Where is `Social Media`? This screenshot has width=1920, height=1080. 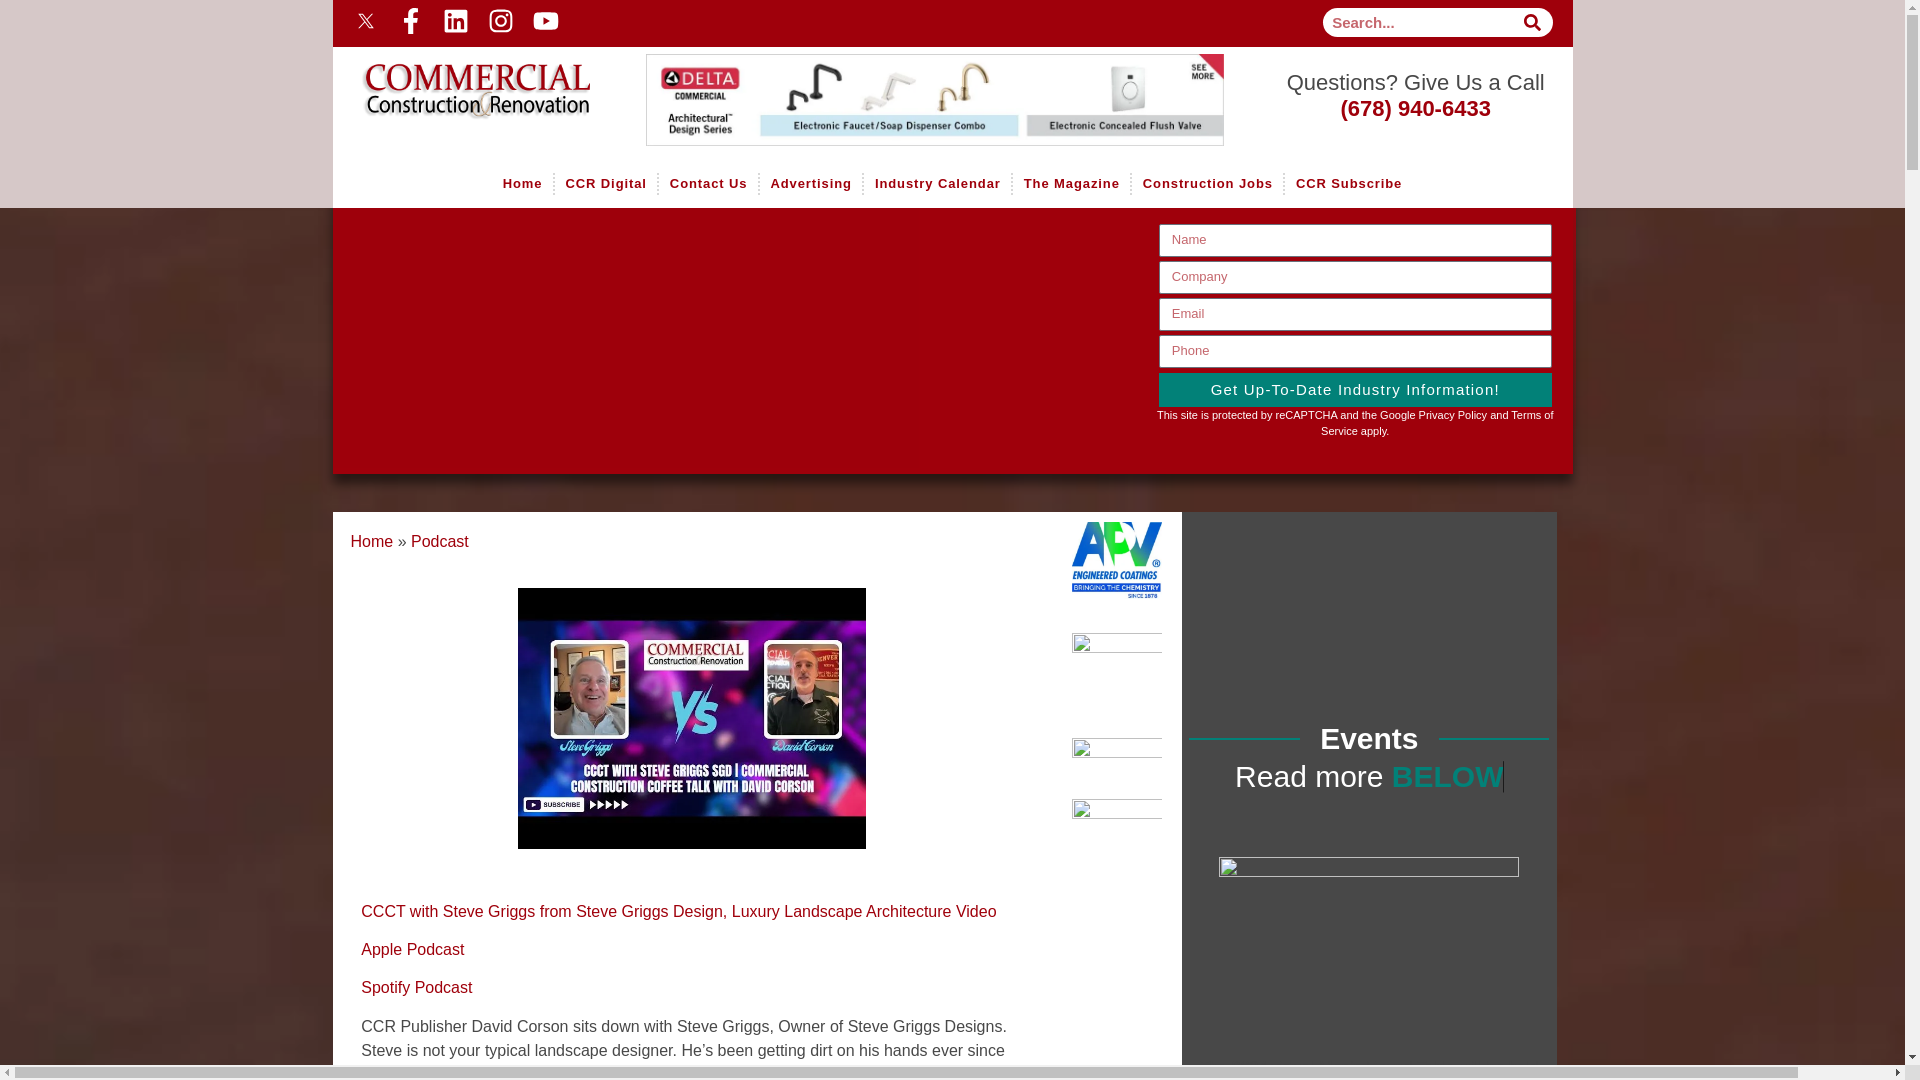 Social Media is located at coordinates (642, 20).